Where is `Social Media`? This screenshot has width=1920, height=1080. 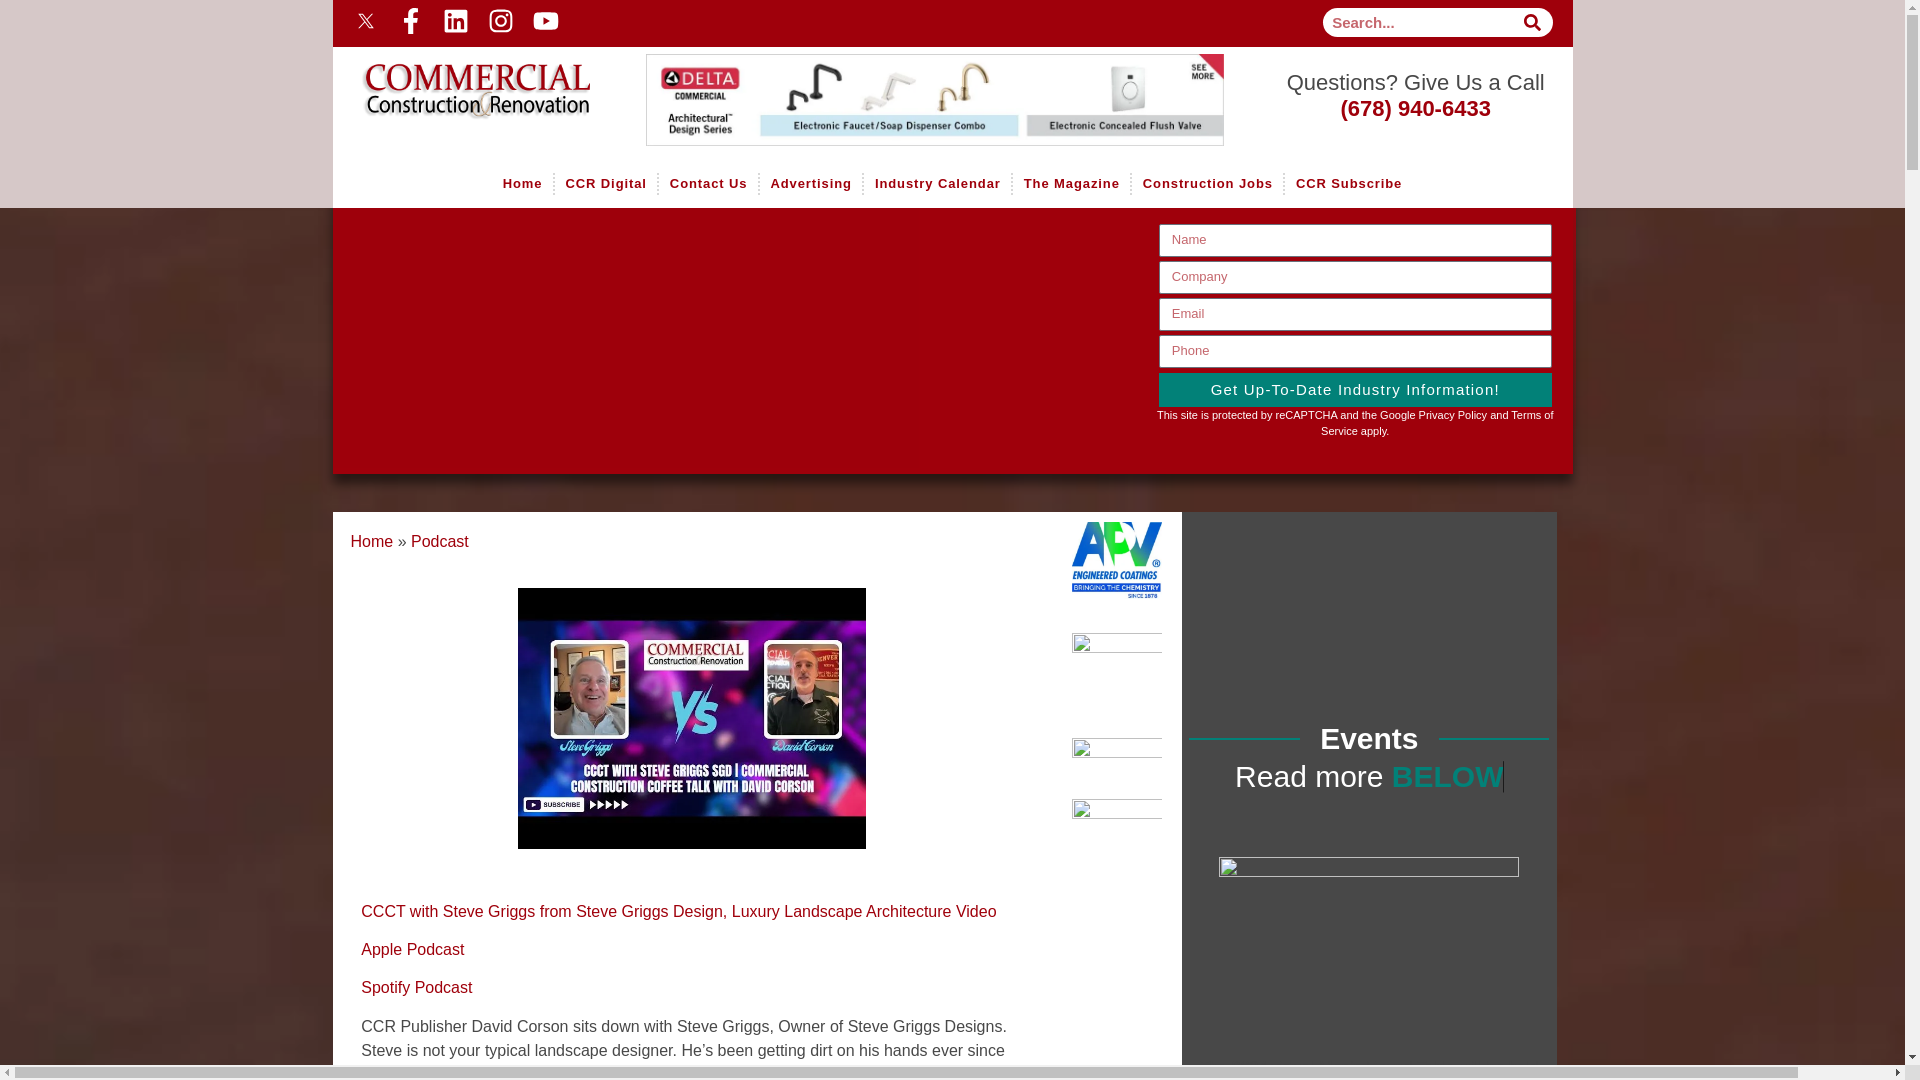 Social Media is located at coordinates (642, 20).